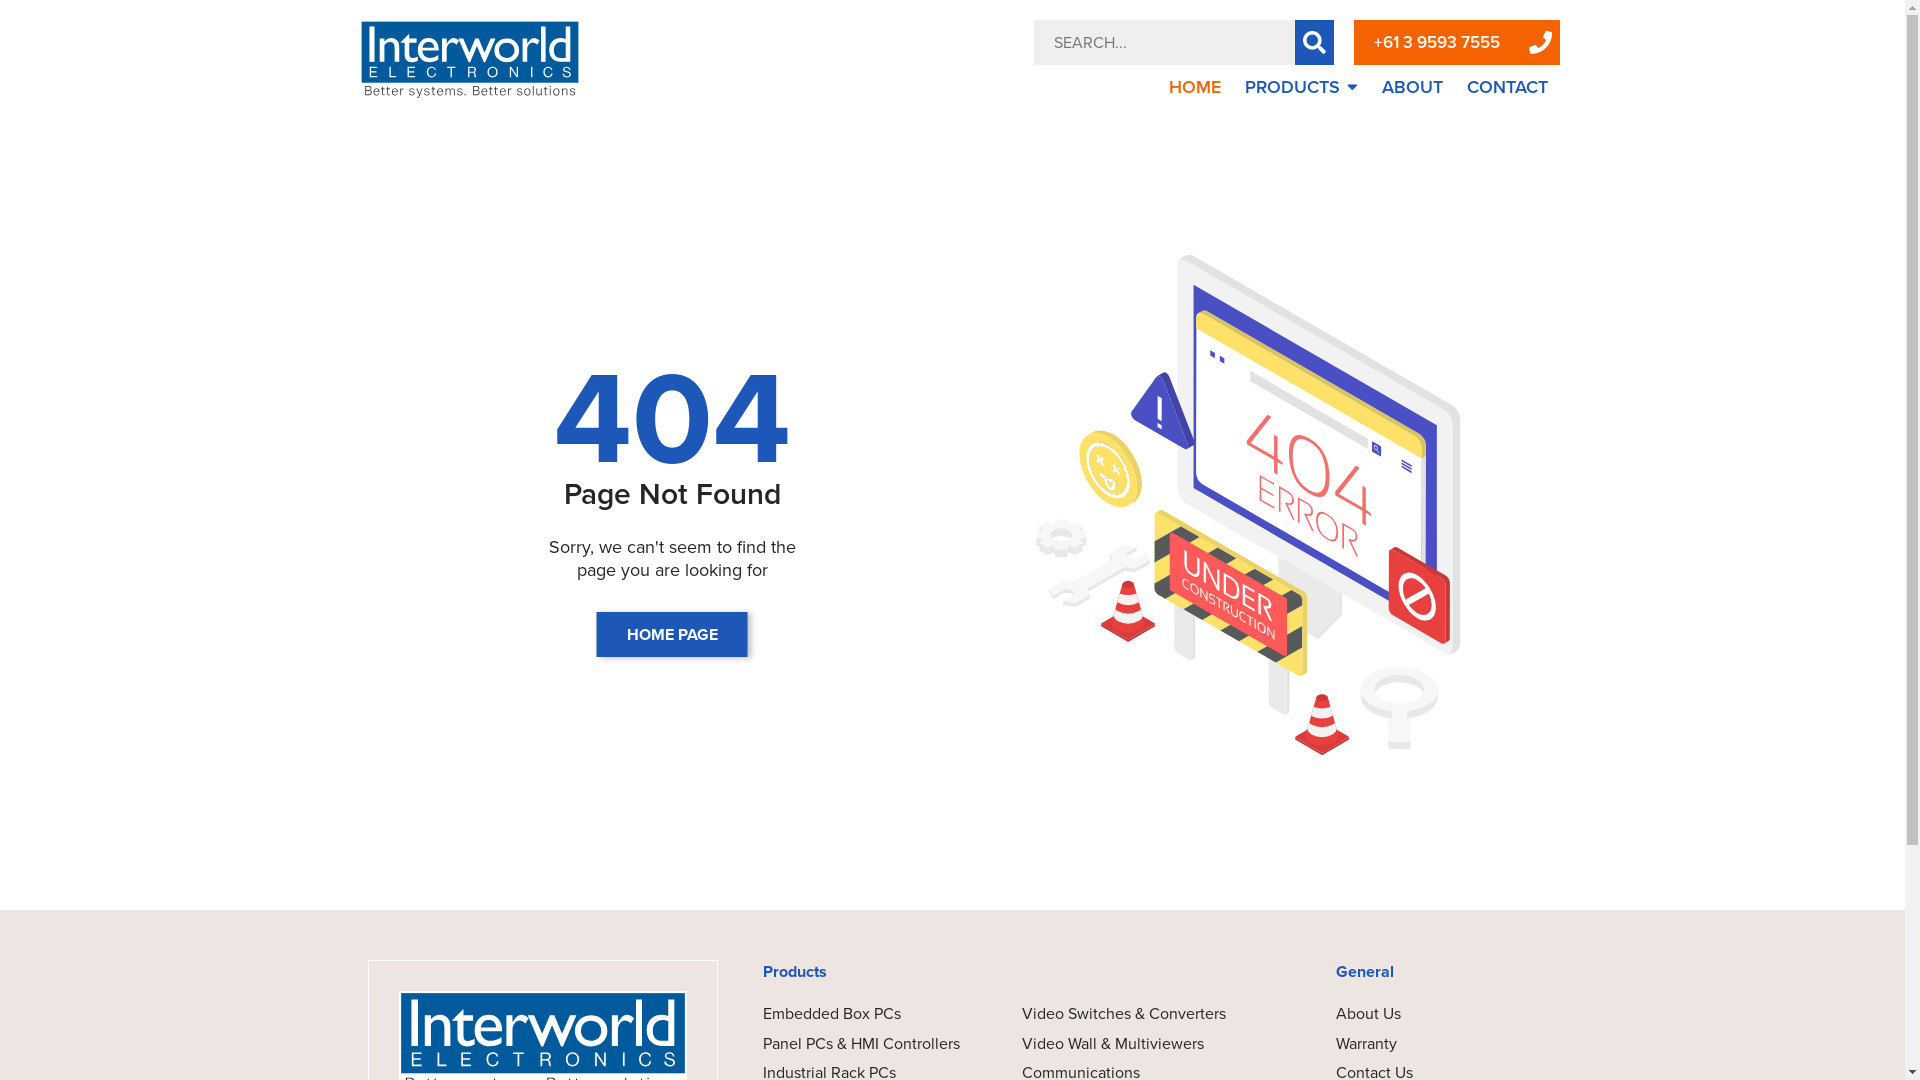 This screenshot has width=1920, height=1080. I want to click on Warranty, so click(1366, 1044).